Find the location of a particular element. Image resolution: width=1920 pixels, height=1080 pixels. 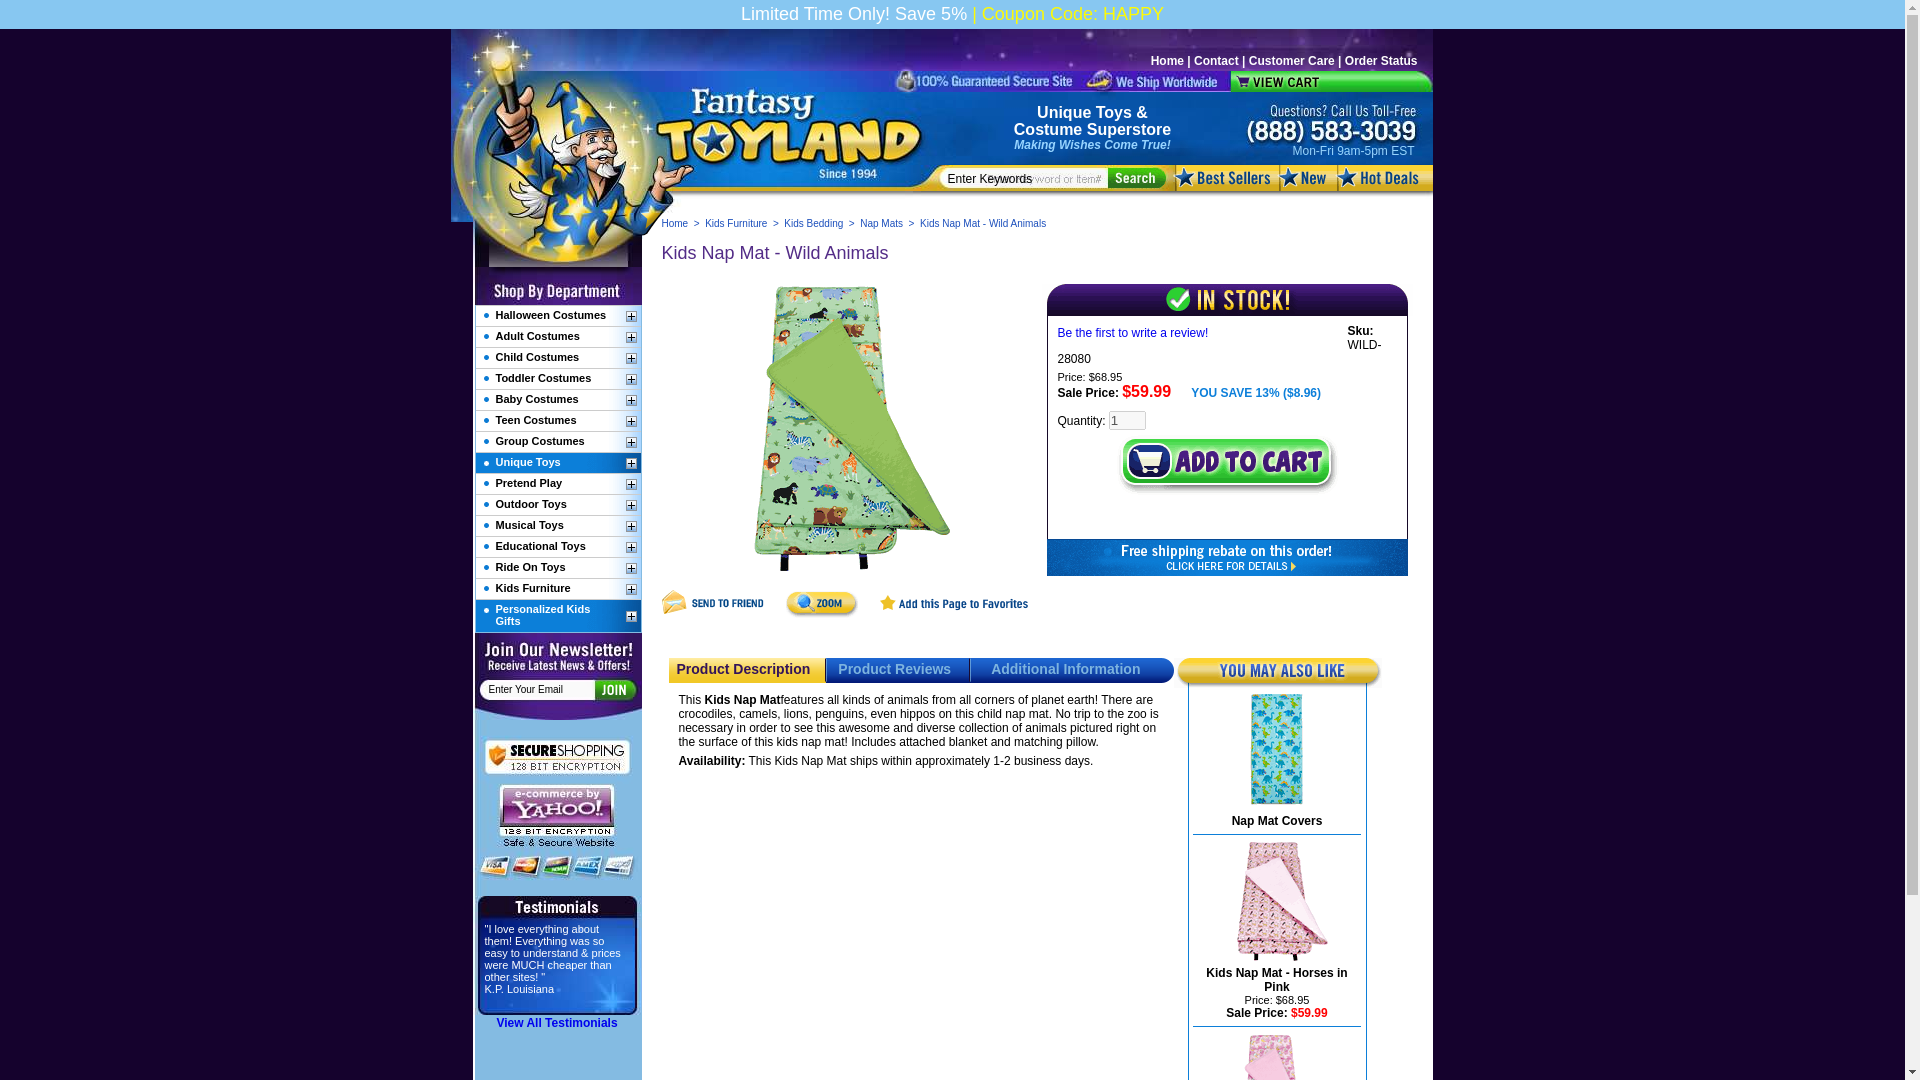

Costume is located at coordinates (1048, 129).